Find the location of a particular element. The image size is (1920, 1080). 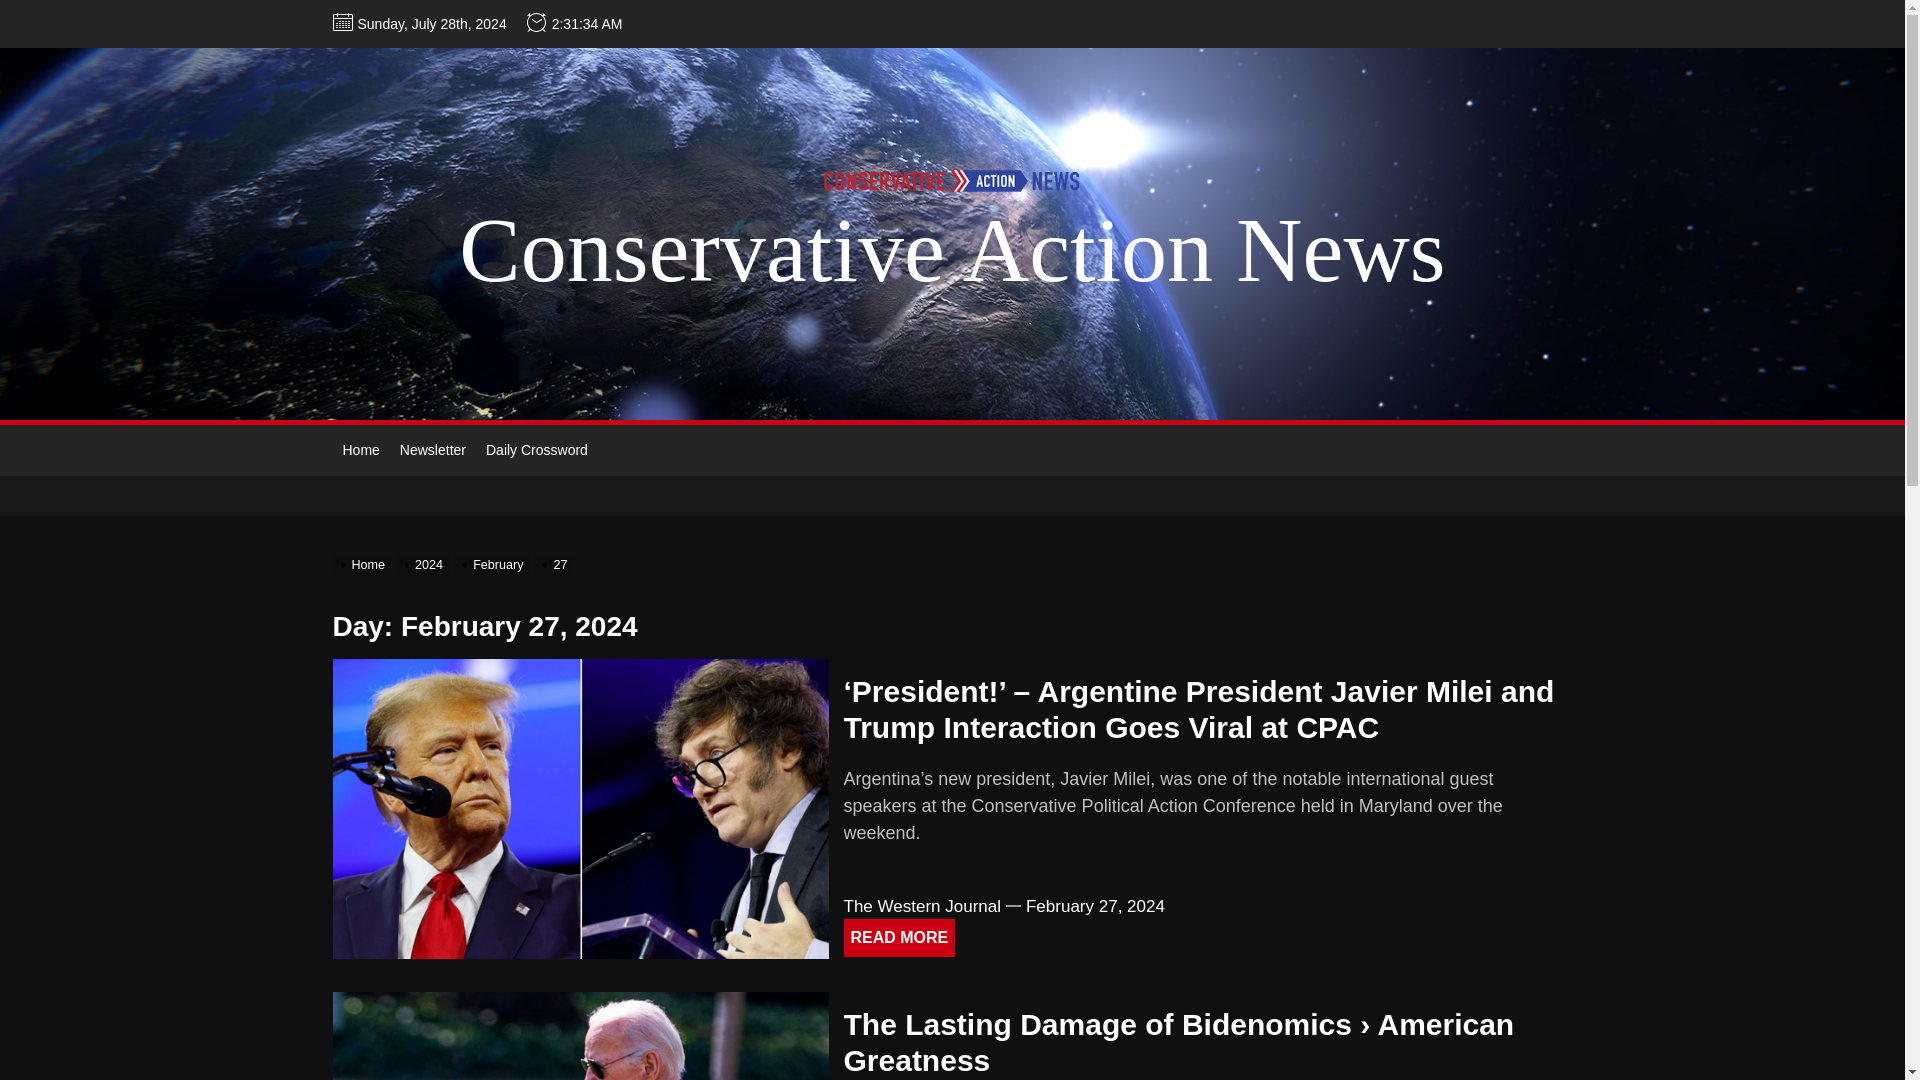

2024 is located at coordinates (424, 565).